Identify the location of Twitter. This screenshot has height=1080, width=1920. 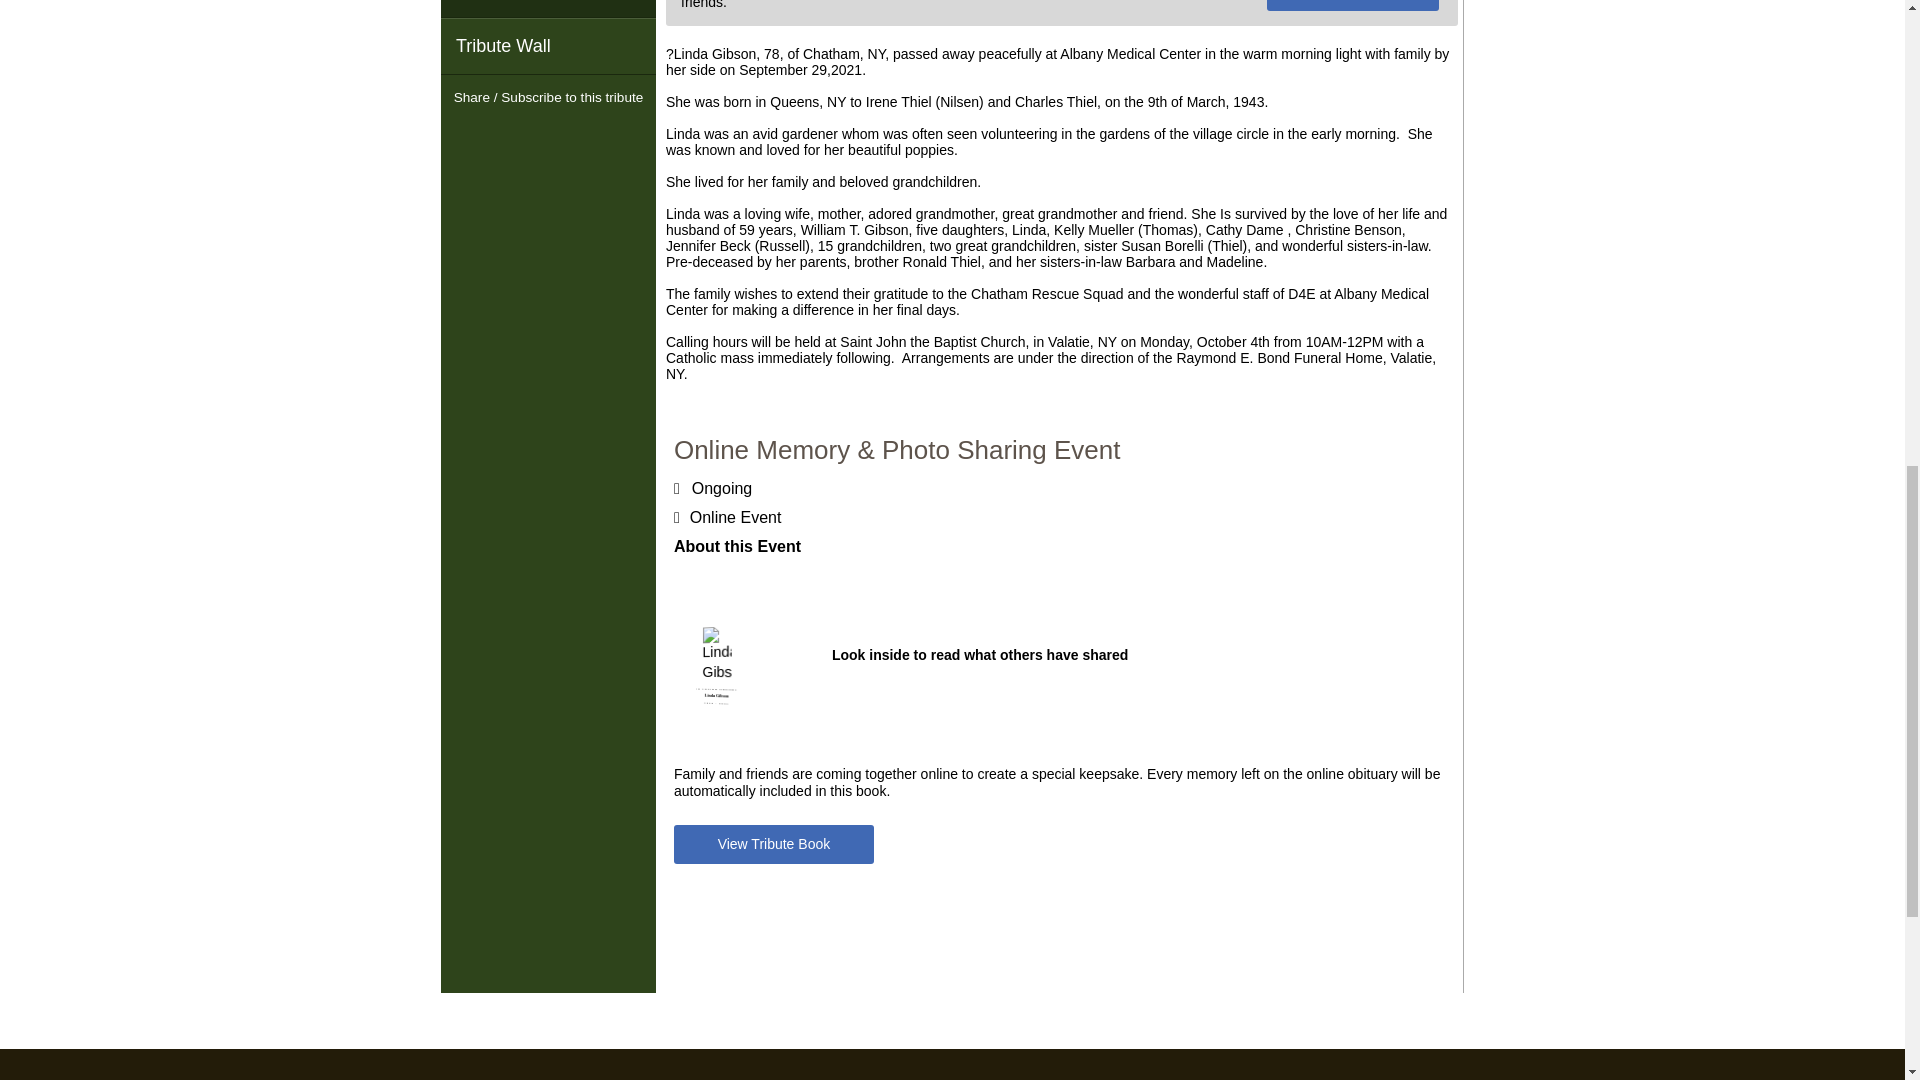
(548, 136).